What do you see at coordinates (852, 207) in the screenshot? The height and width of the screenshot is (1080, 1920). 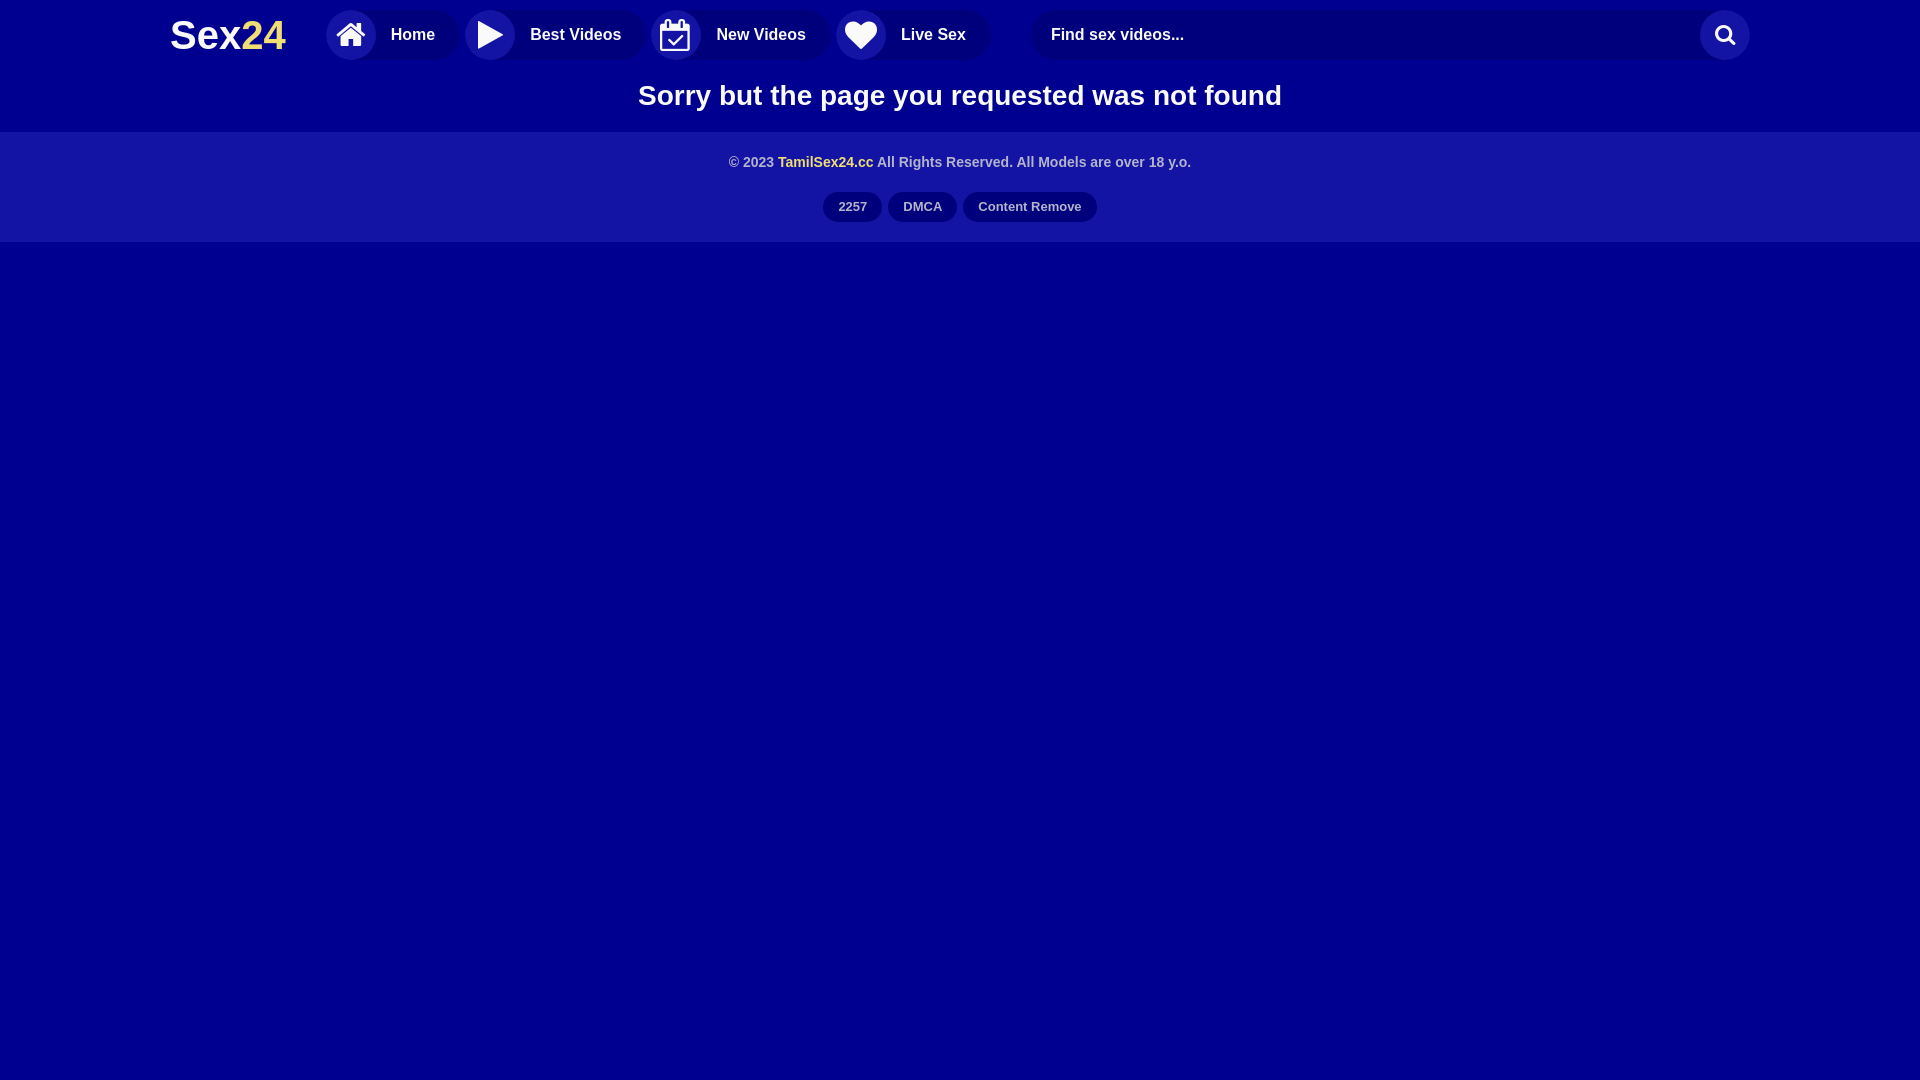 I see `2257` at bounding box center [852, 207].